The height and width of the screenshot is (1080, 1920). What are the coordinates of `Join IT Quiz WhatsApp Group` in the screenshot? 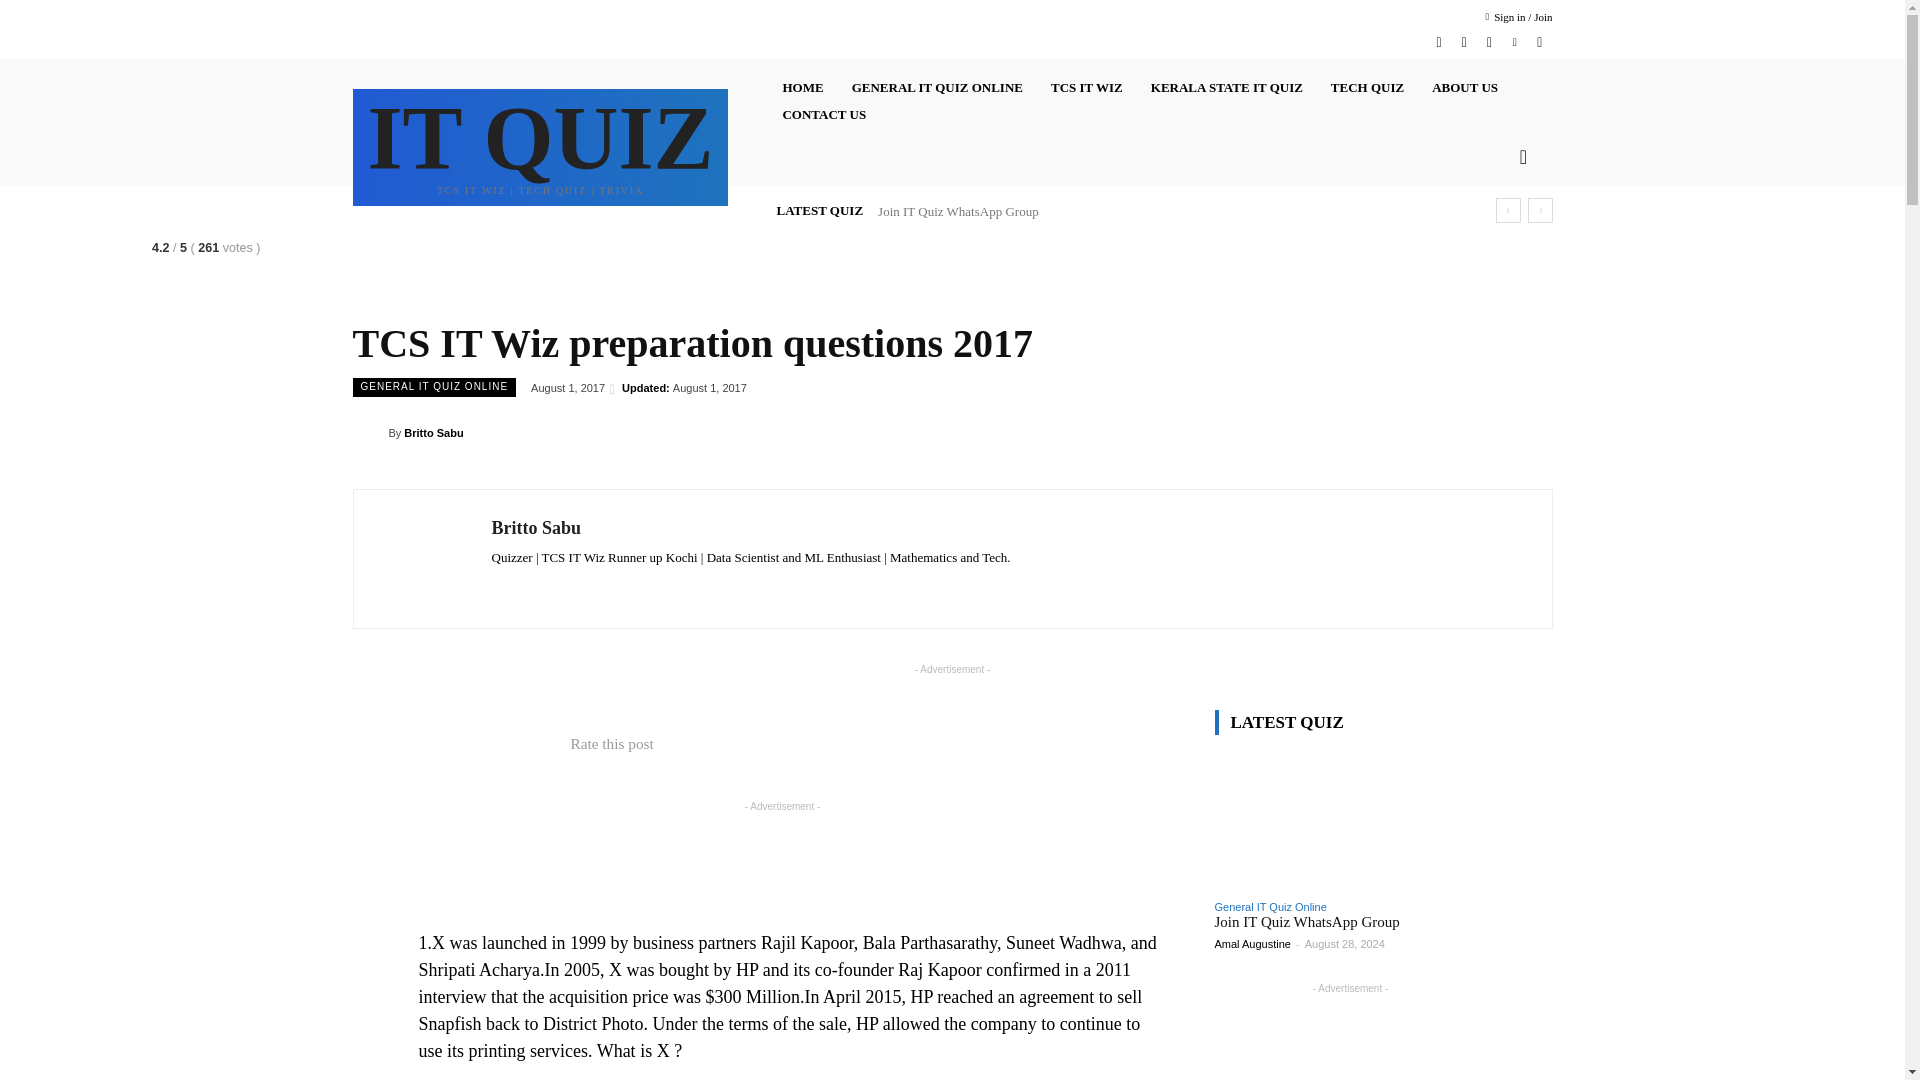 It's located at (958, 212).